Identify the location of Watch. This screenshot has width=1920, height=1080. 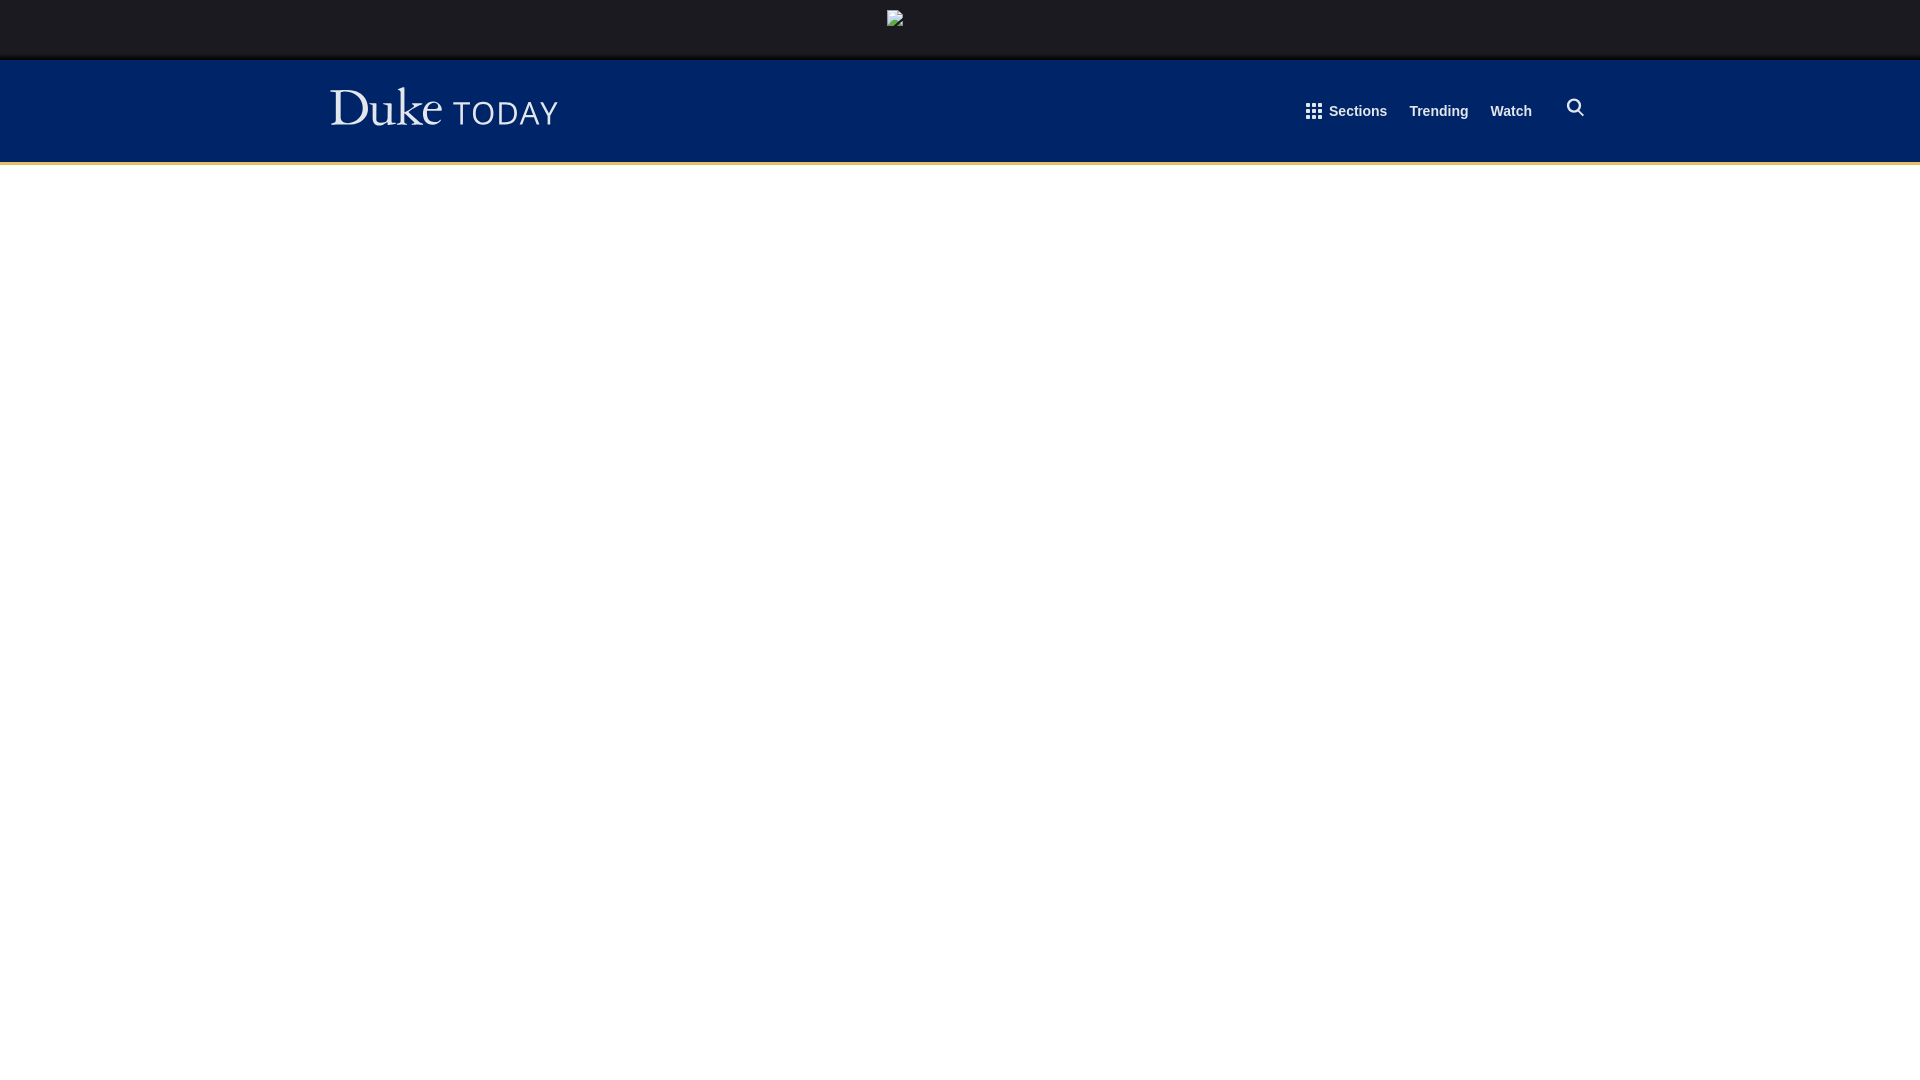
(1512, 114).